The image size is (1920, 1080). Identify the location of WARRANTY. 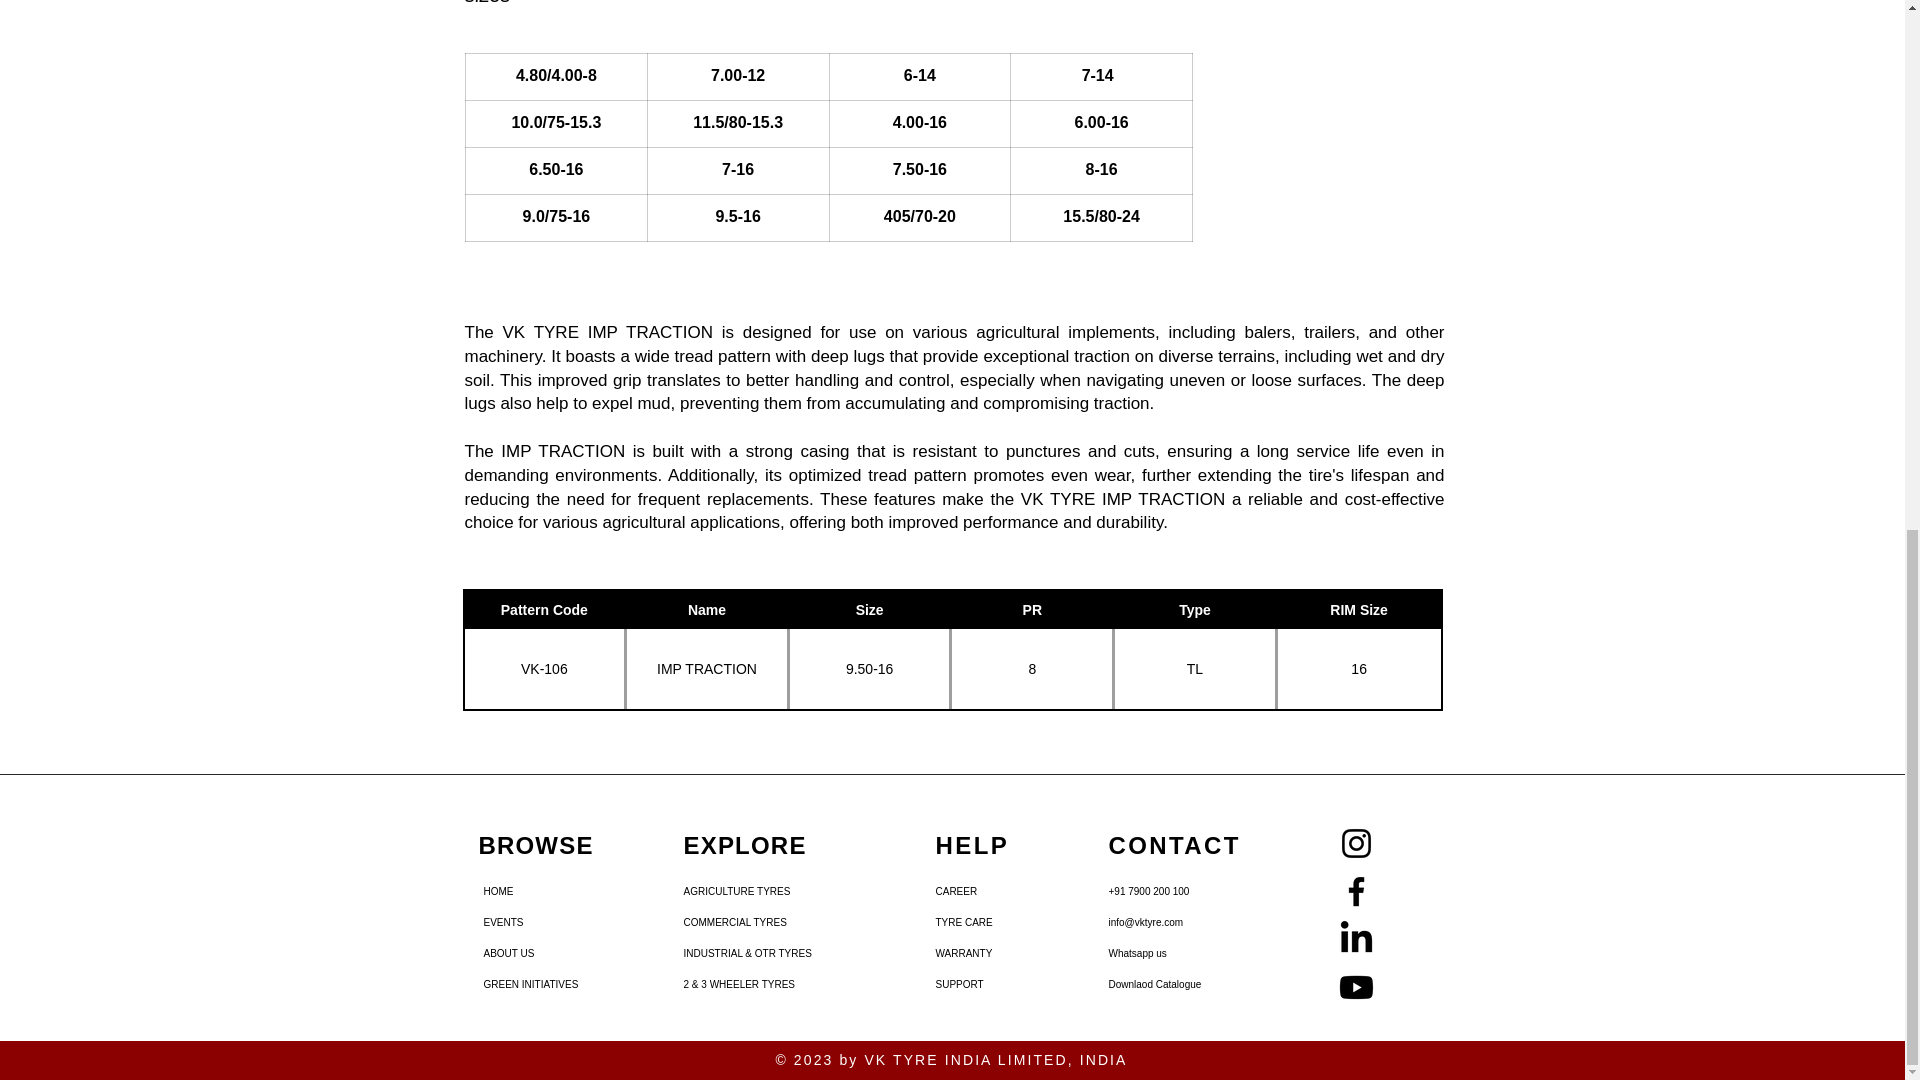
(988, 953).